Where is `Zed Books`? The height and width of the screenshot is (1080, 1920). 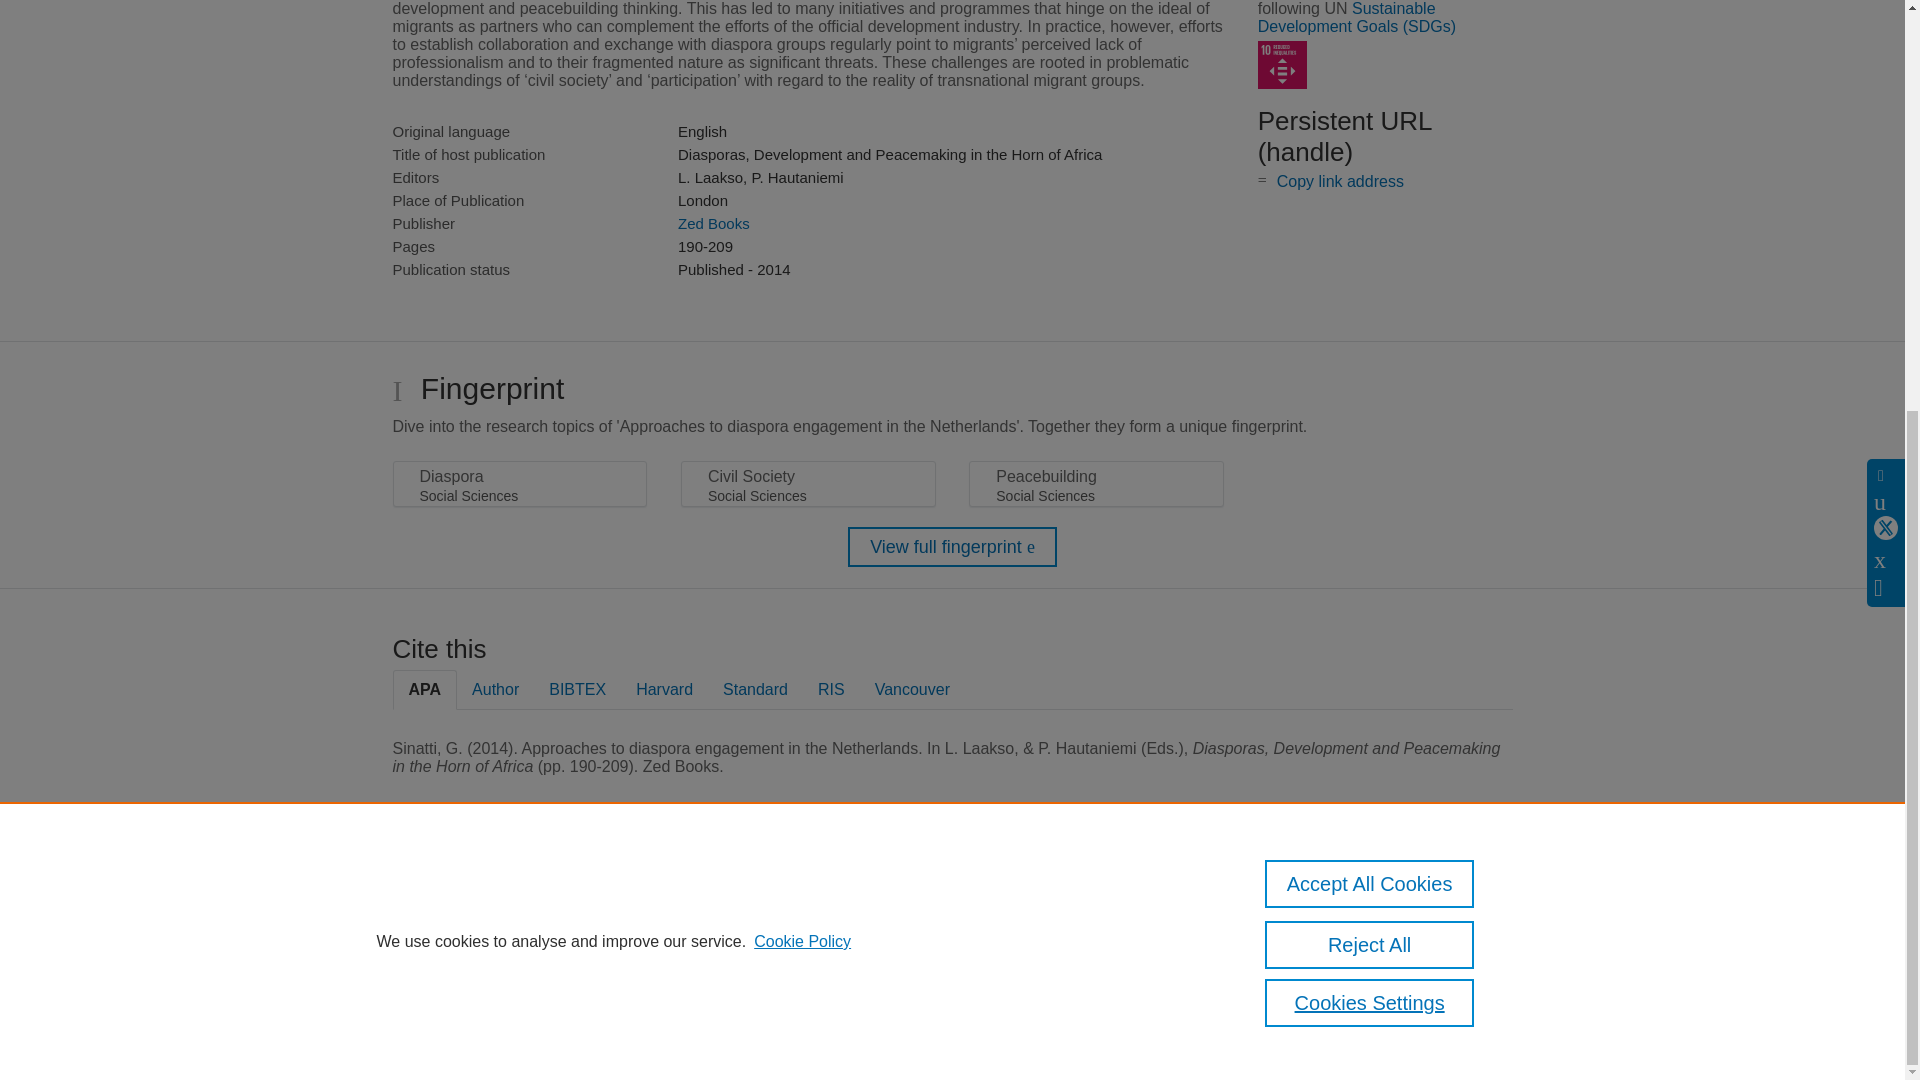
Zed Books is located at coordinates (714, 223).